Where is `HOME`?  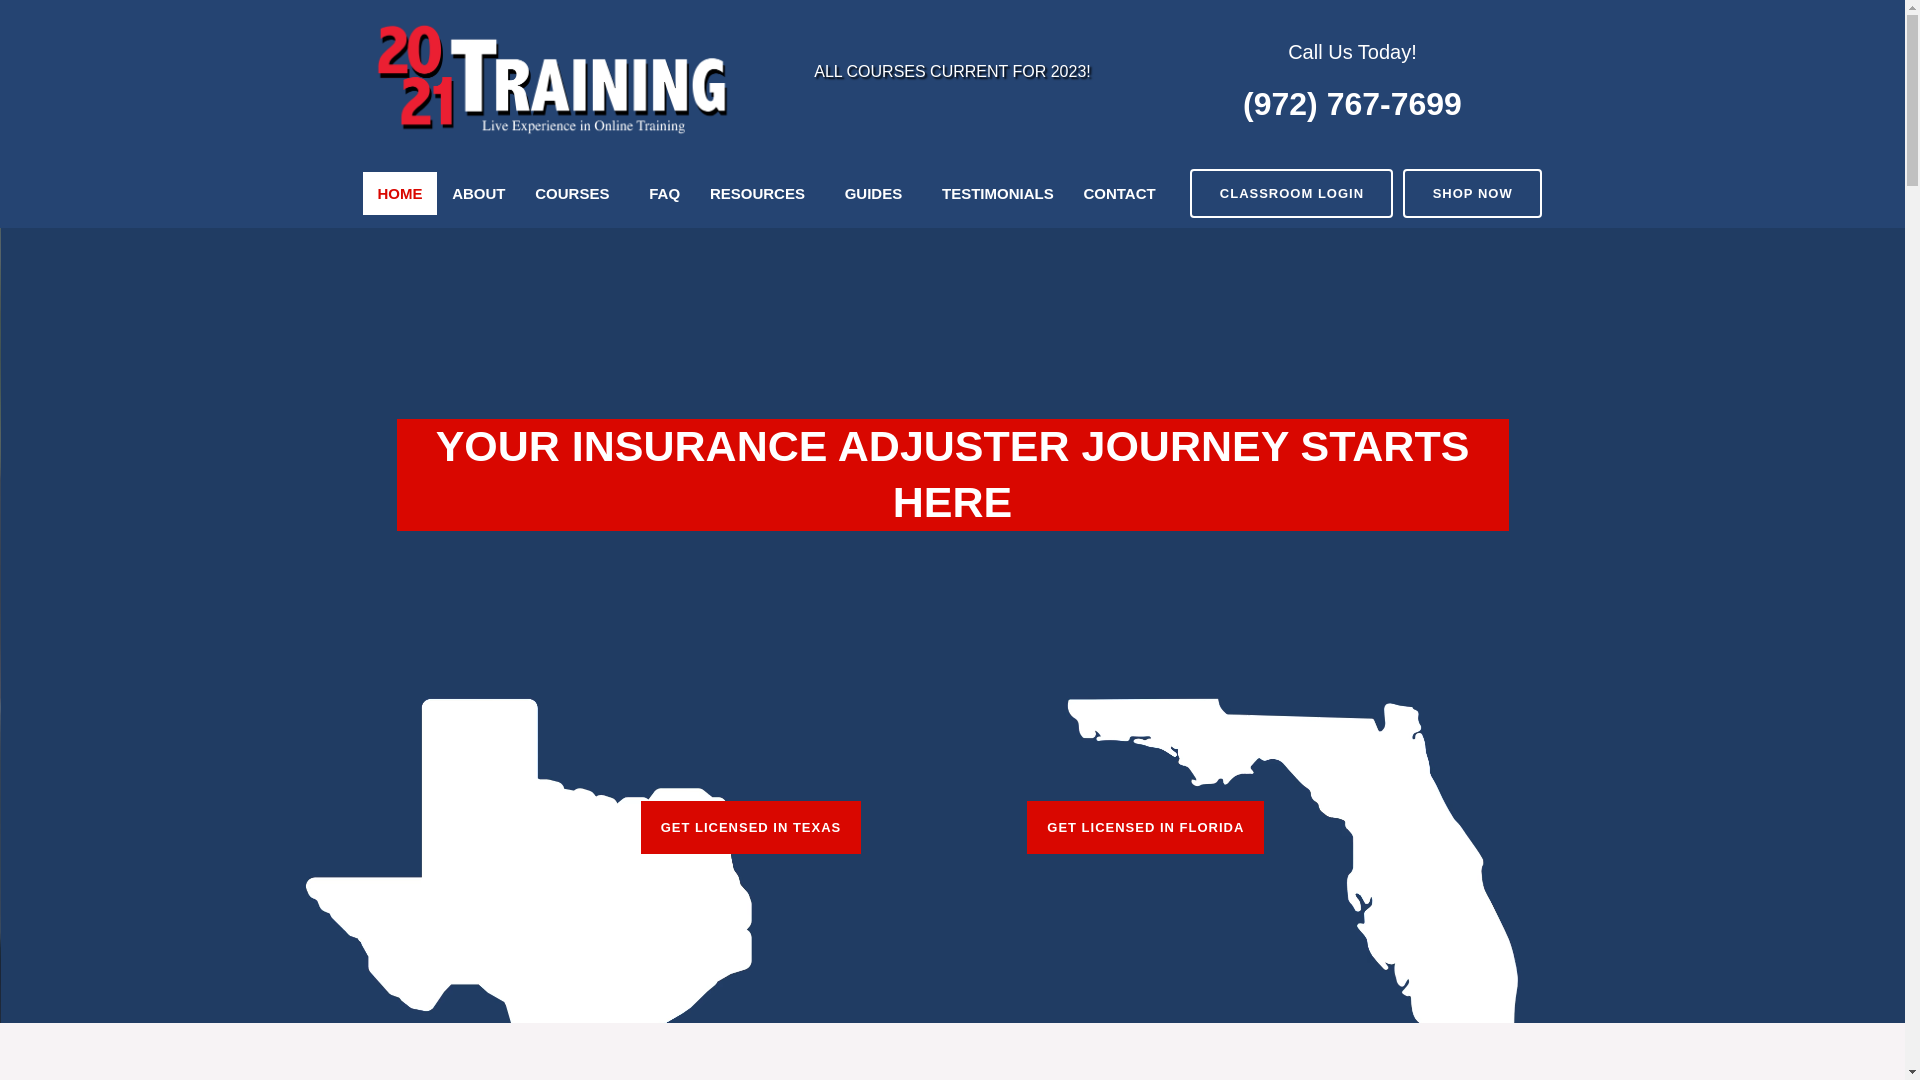
HOME is located at coordinates (400, 194).